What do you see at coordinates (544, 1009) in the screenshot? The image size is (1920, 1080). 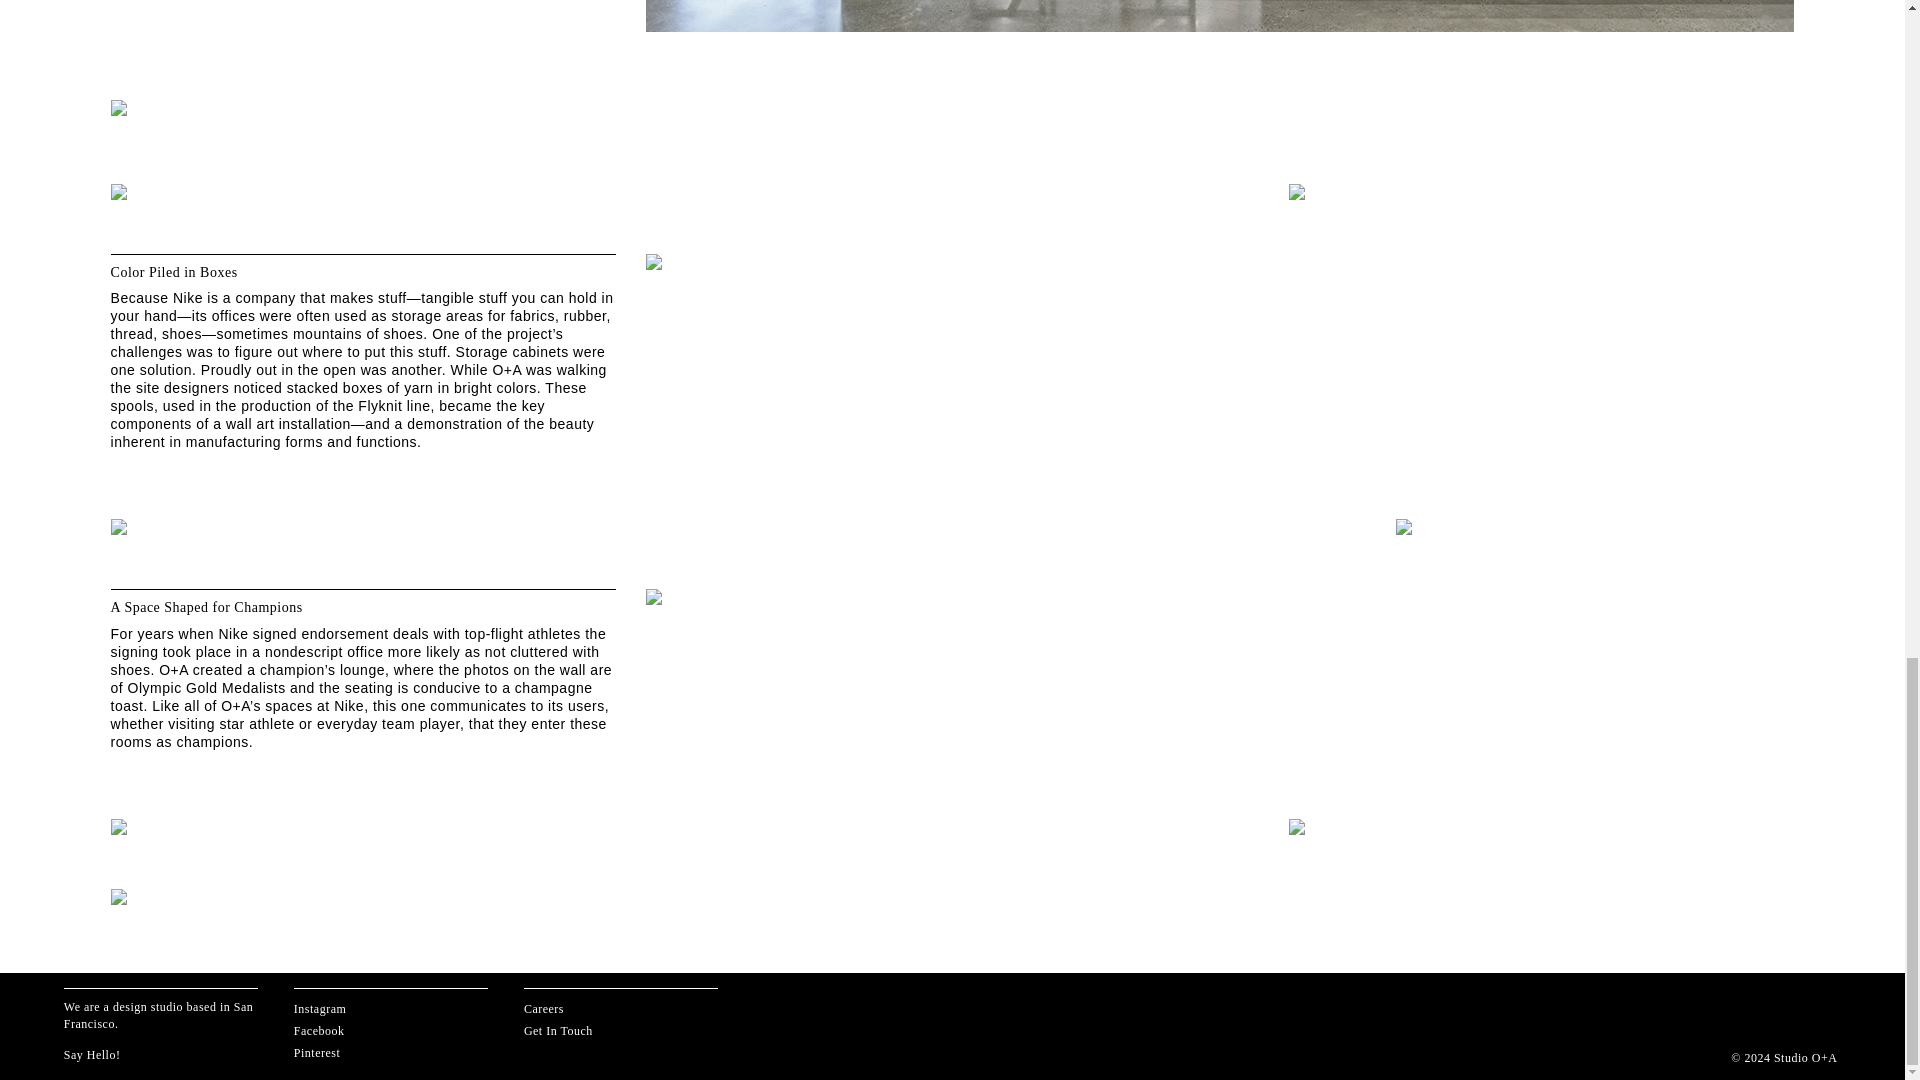 I see `Careers` at bounding box center [544, 1009].